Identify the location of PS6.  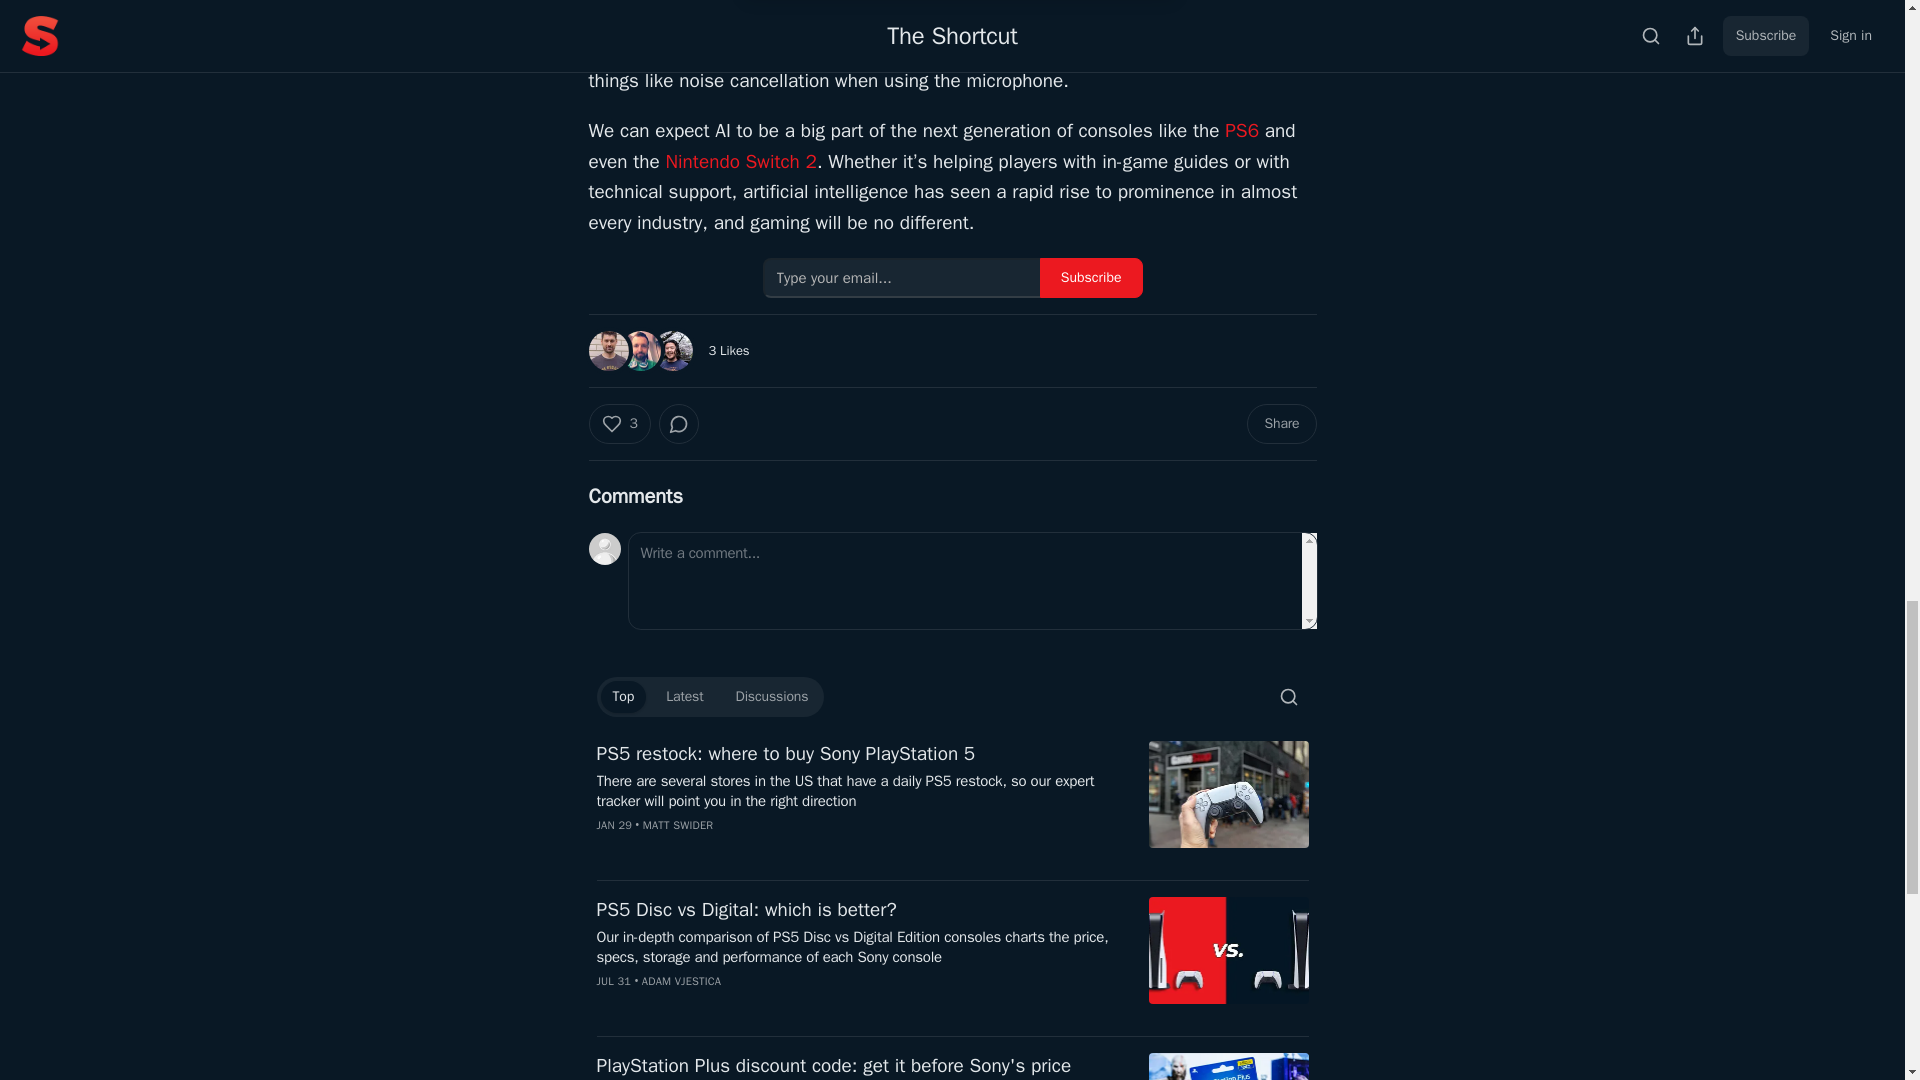
(1242, 130).